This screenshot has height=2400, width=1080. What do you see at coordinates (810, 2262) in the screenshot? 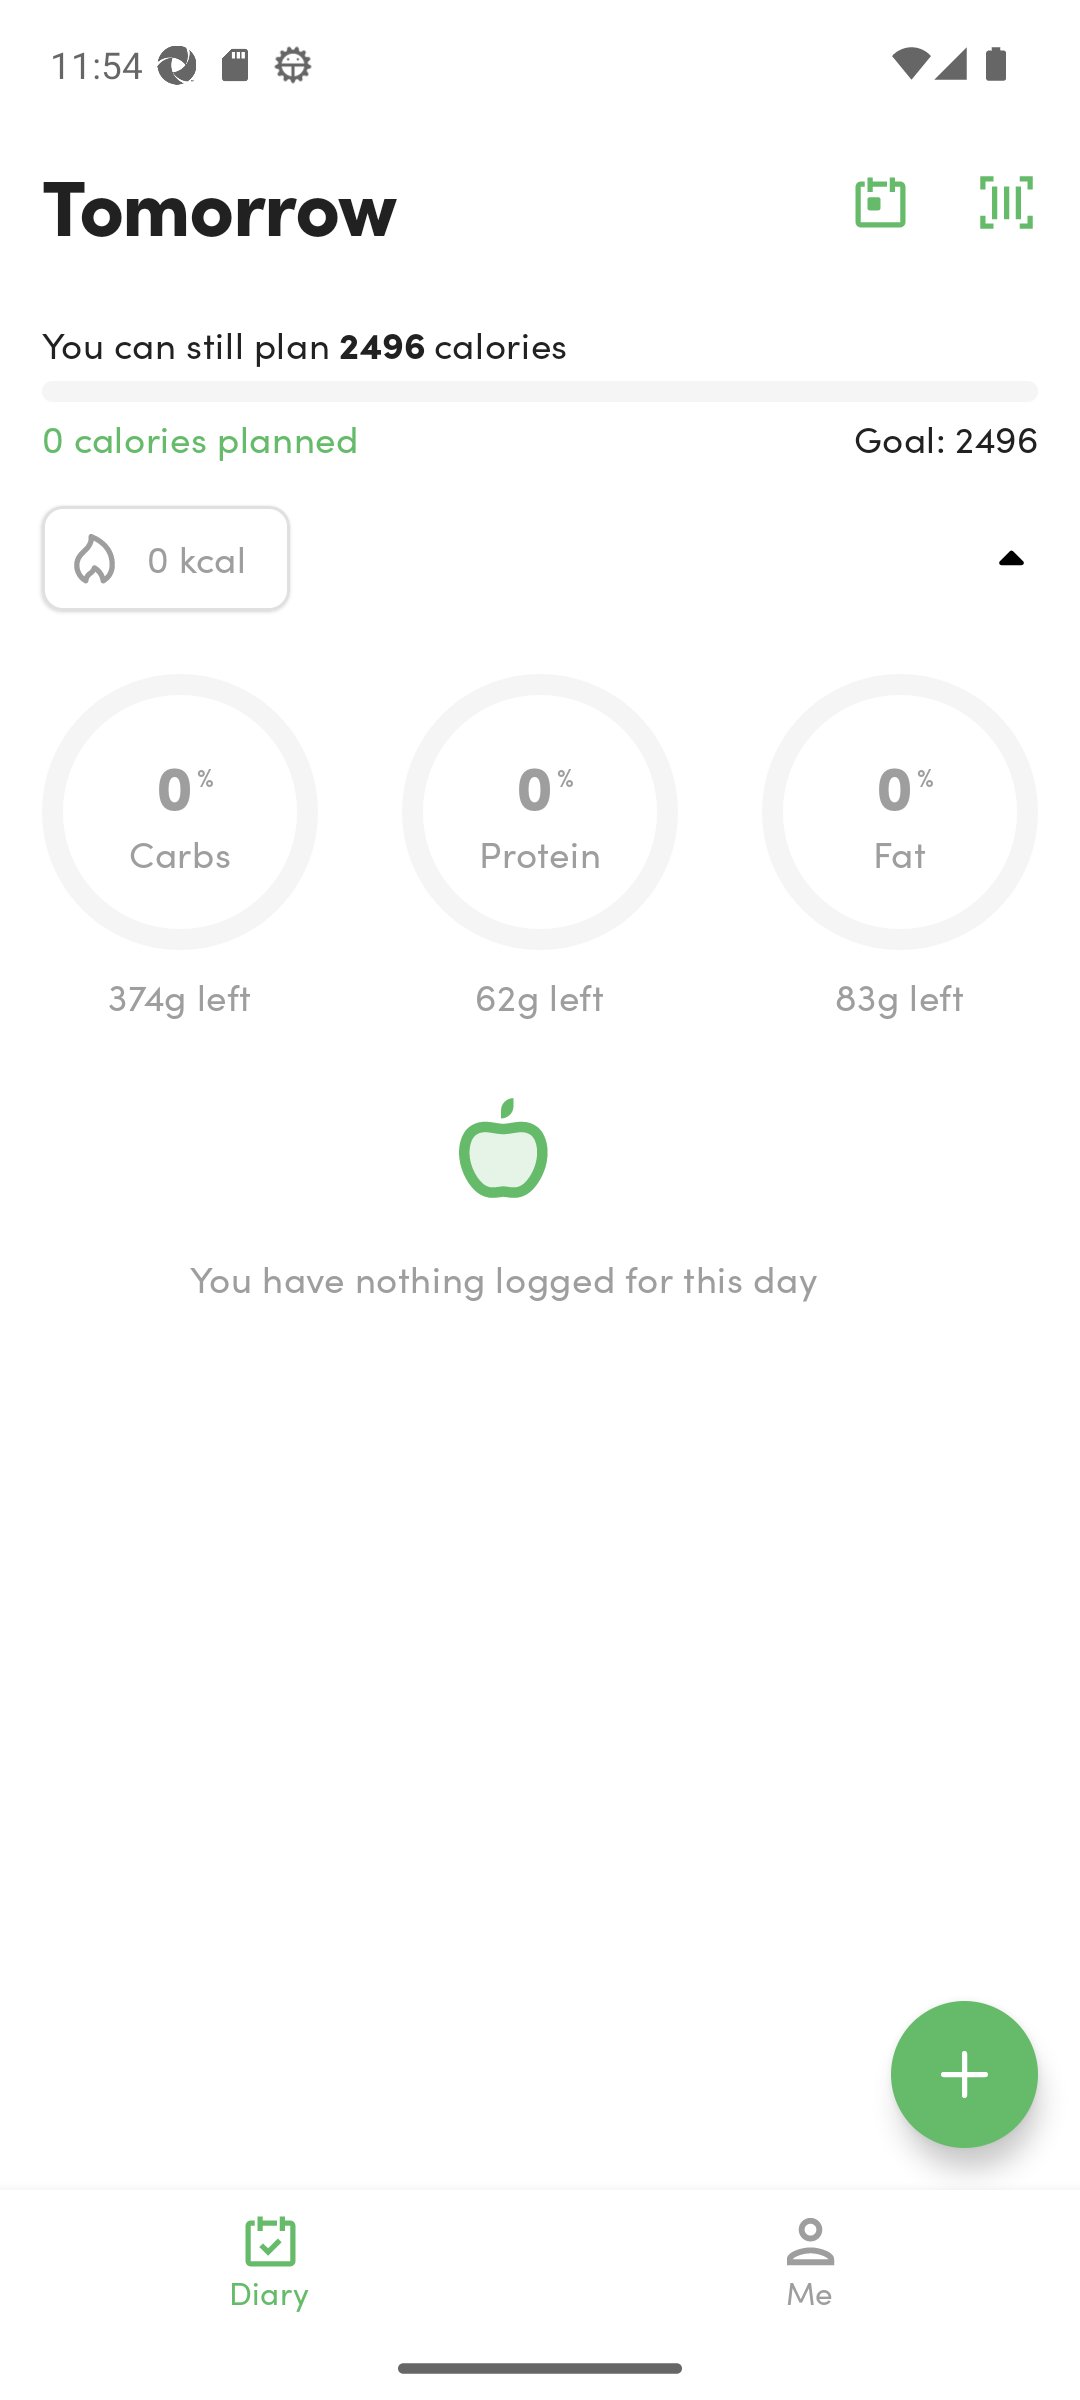
I see `Me navigation_icon` at bounding box center [810, 2262].